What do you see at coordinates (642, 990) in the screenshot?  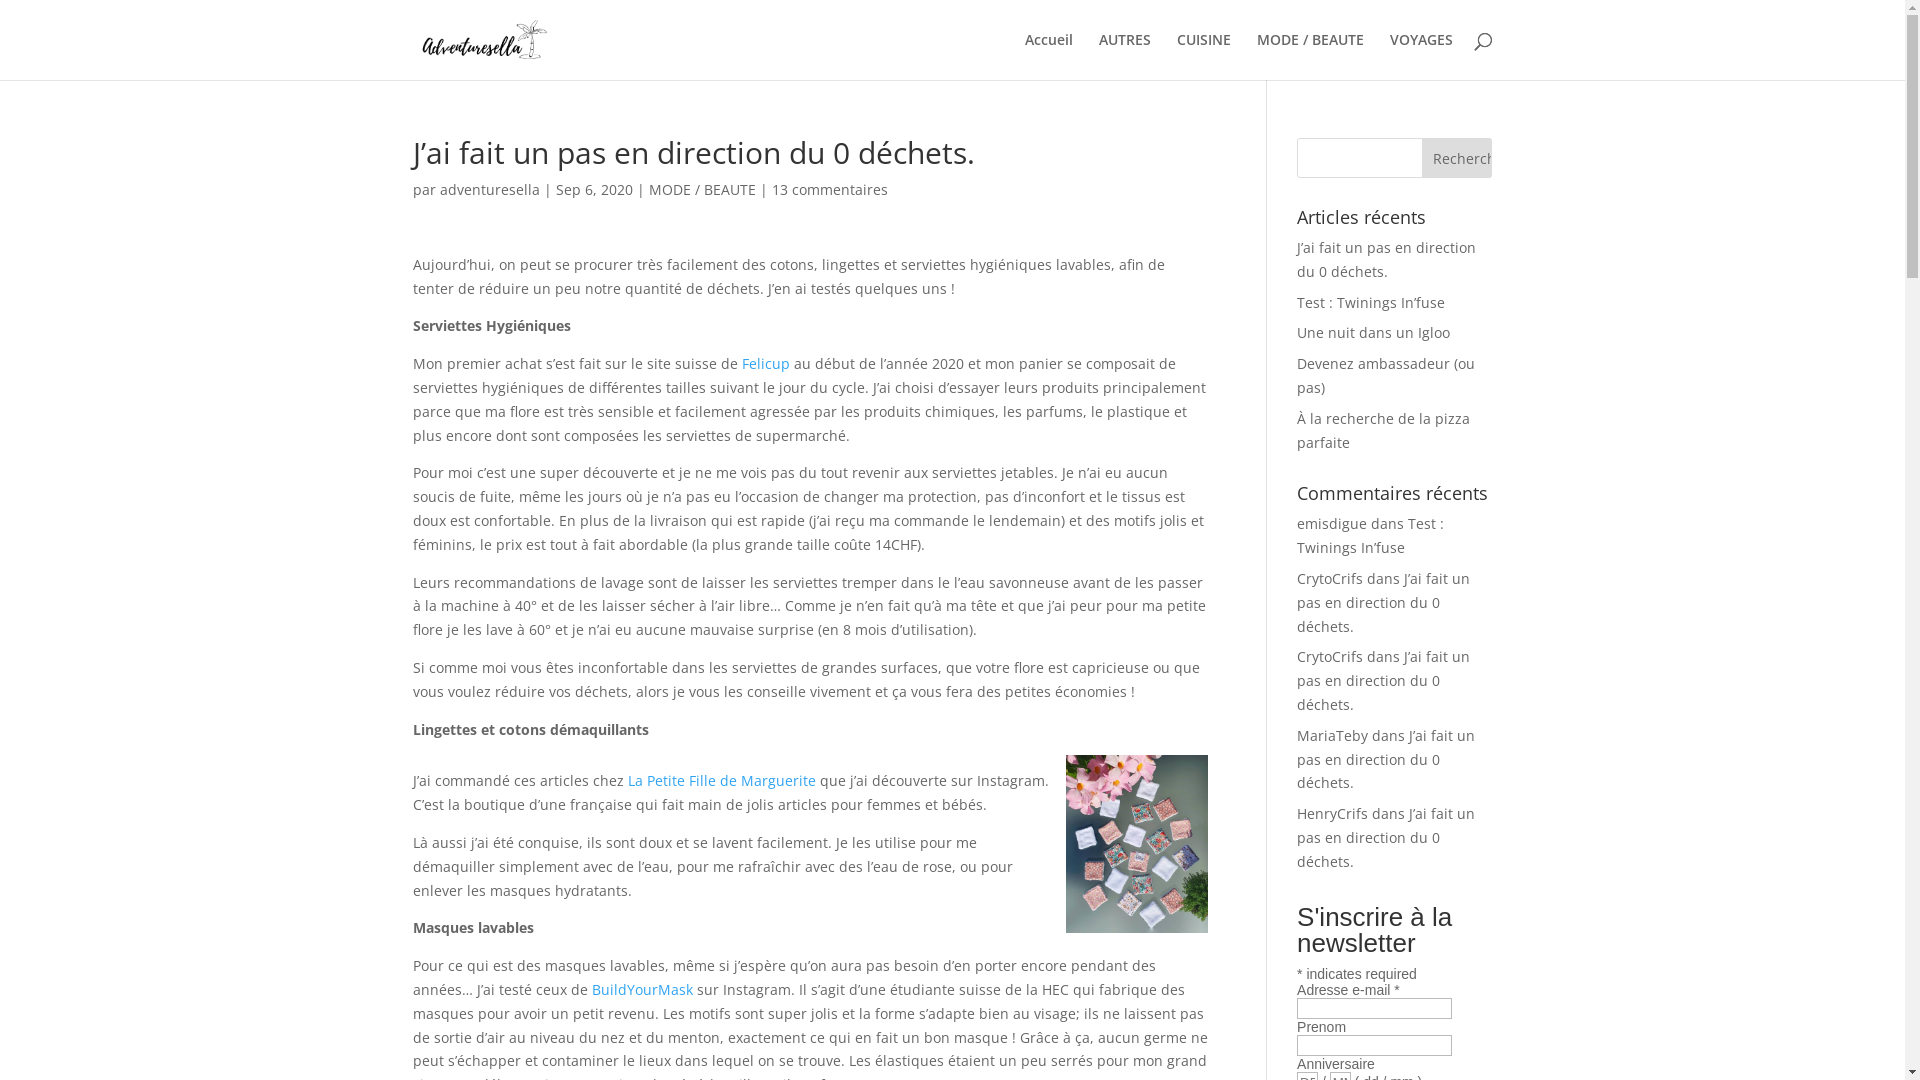 I see `BuildYourMask` at bounding box center [642, 990].